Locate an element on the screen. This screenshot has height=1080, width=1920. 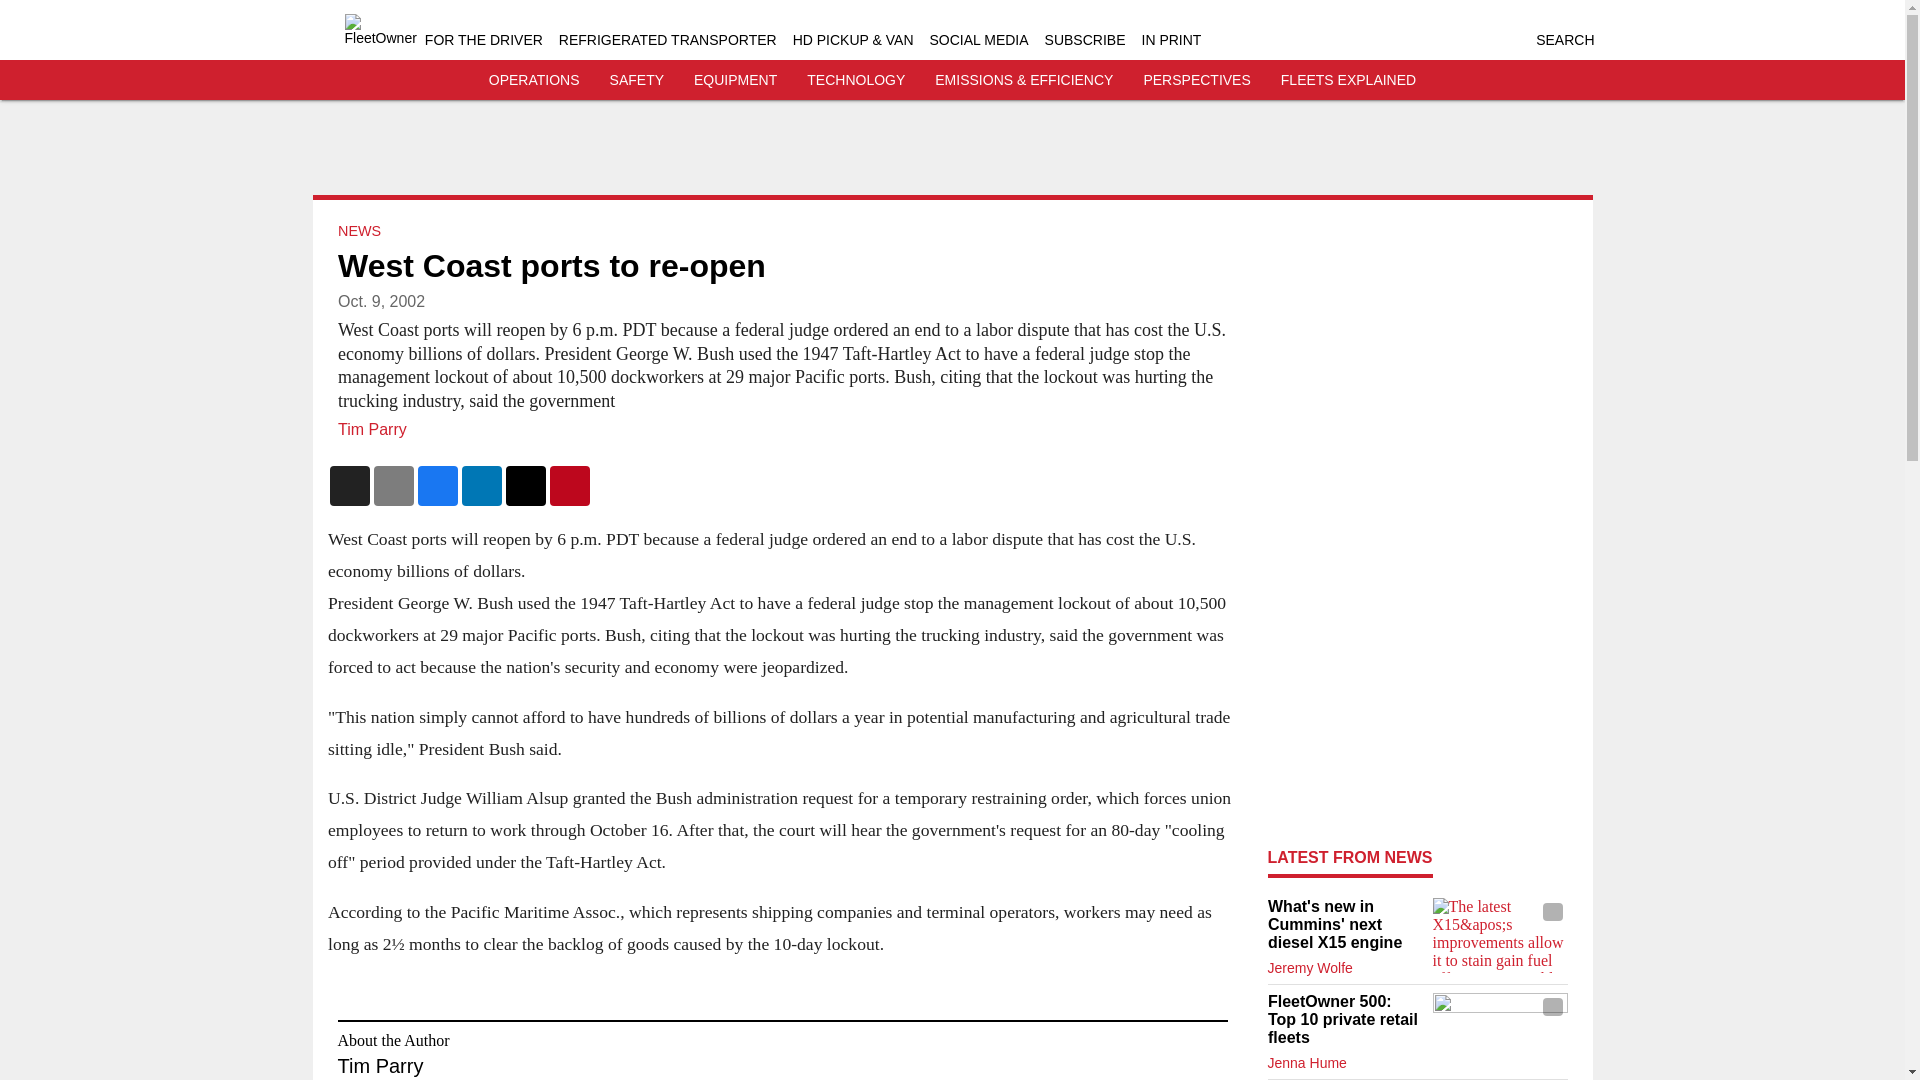
REFRIGERATED TRANSPORTER is located at coordinates (668, 40).